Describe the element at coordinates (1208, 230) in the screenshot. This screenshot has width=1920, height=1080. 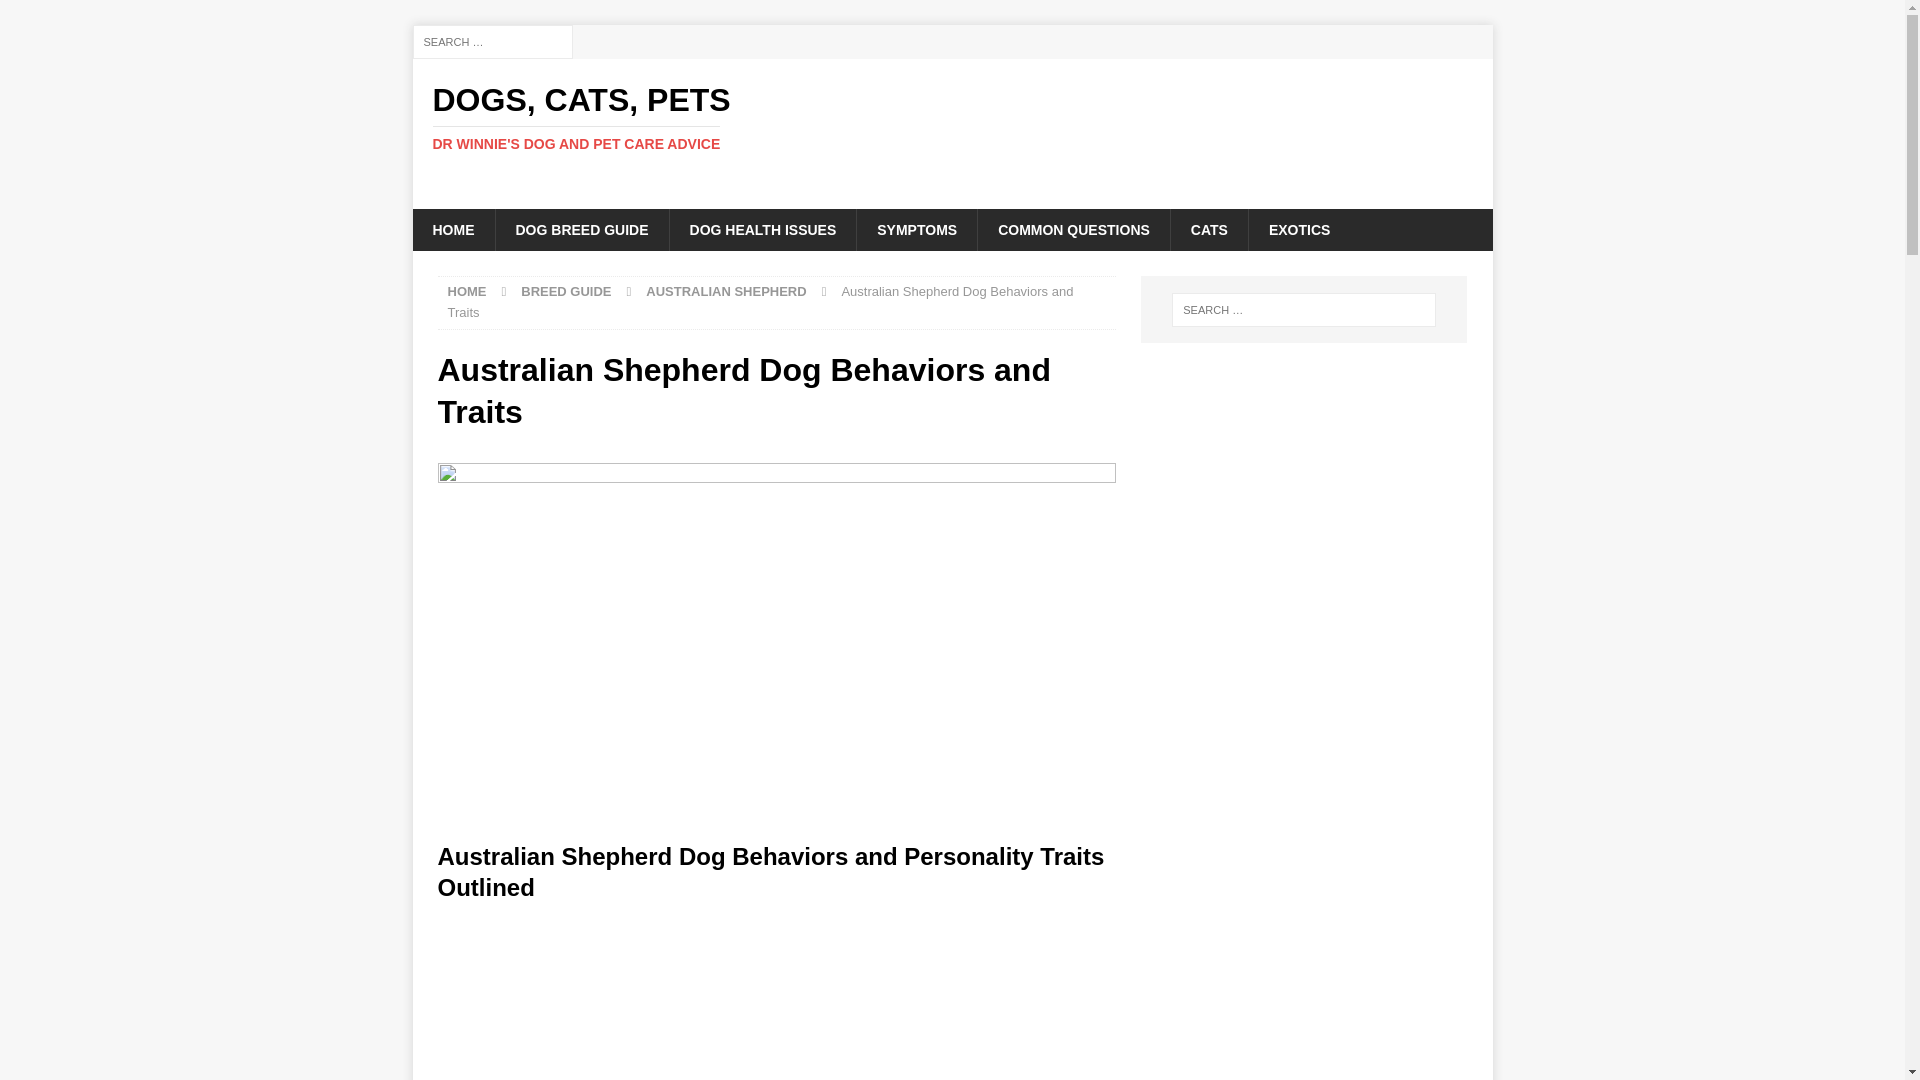
I see `CATS` at that location.